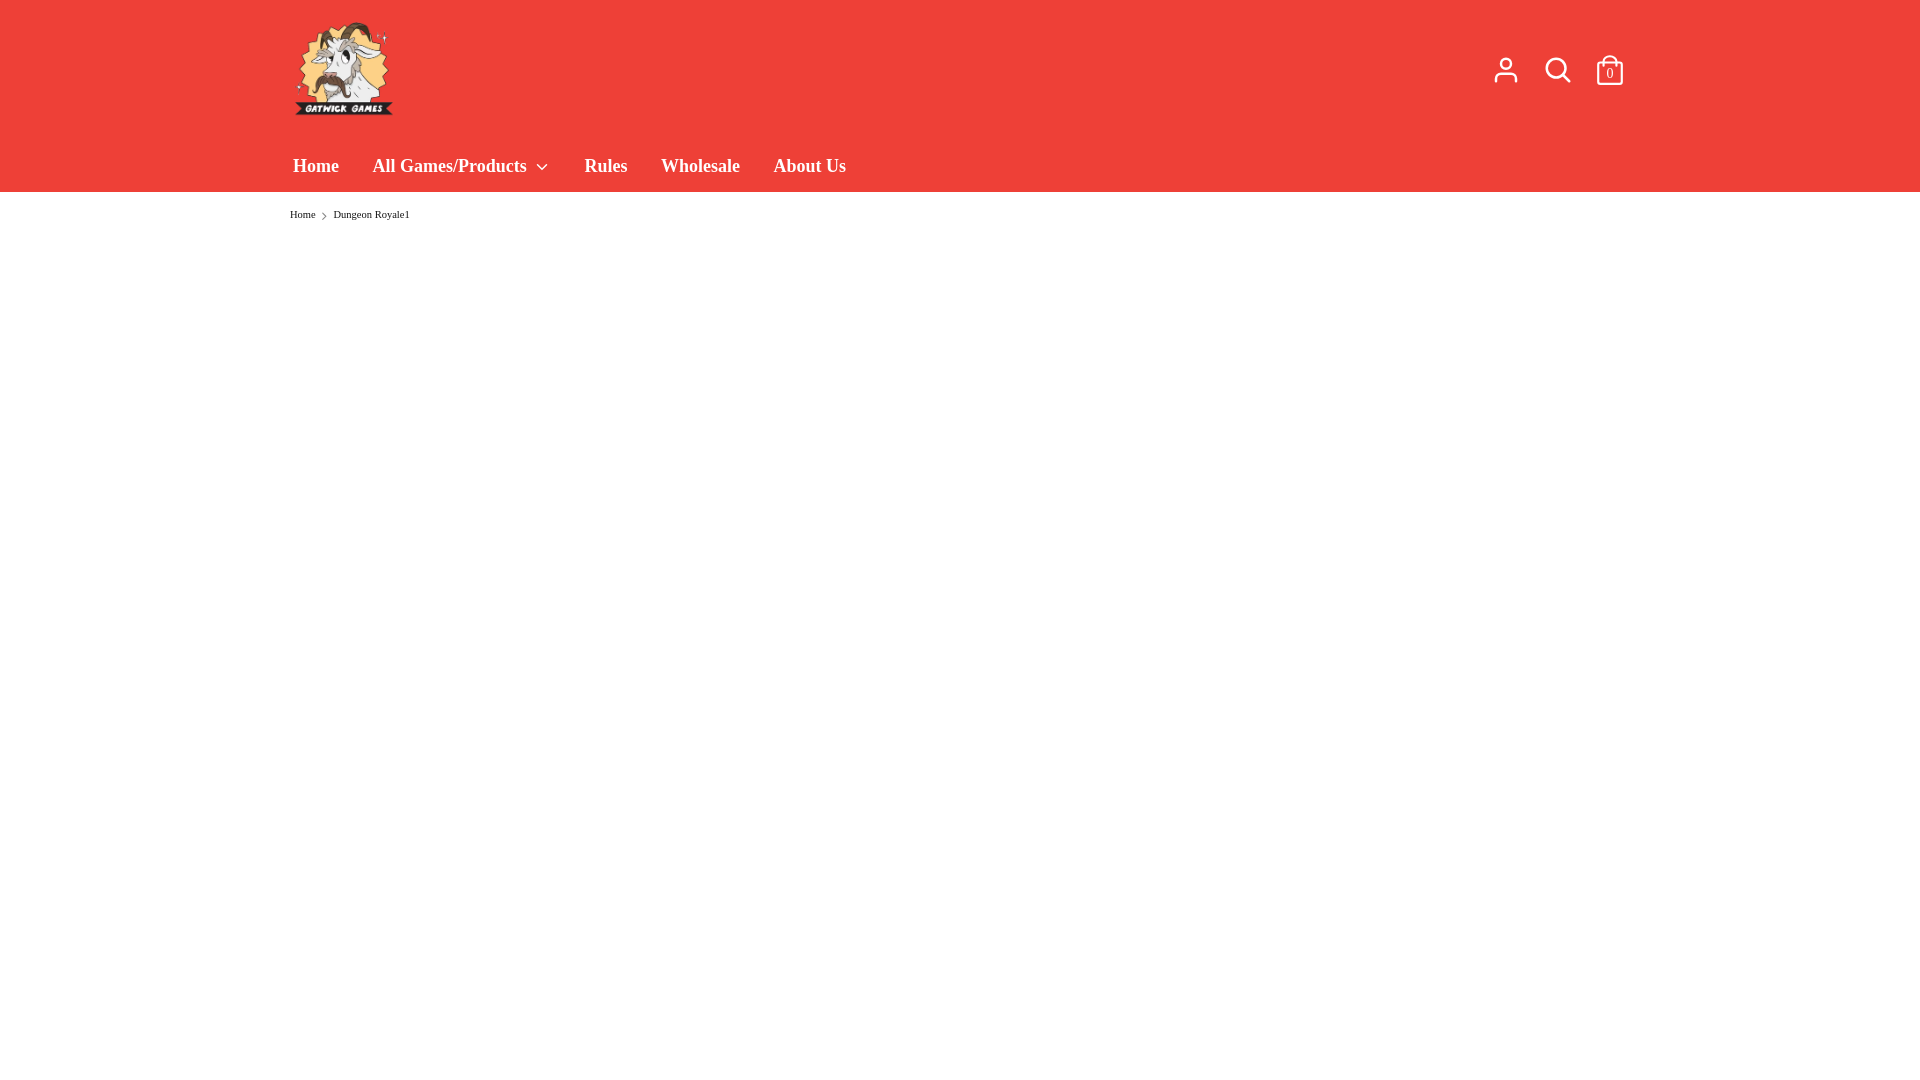 The width and height of the screenshot is (1920, 1080). Describe the element at coordinates (809, 172) in the screenshot. I see `About Us` at that location.